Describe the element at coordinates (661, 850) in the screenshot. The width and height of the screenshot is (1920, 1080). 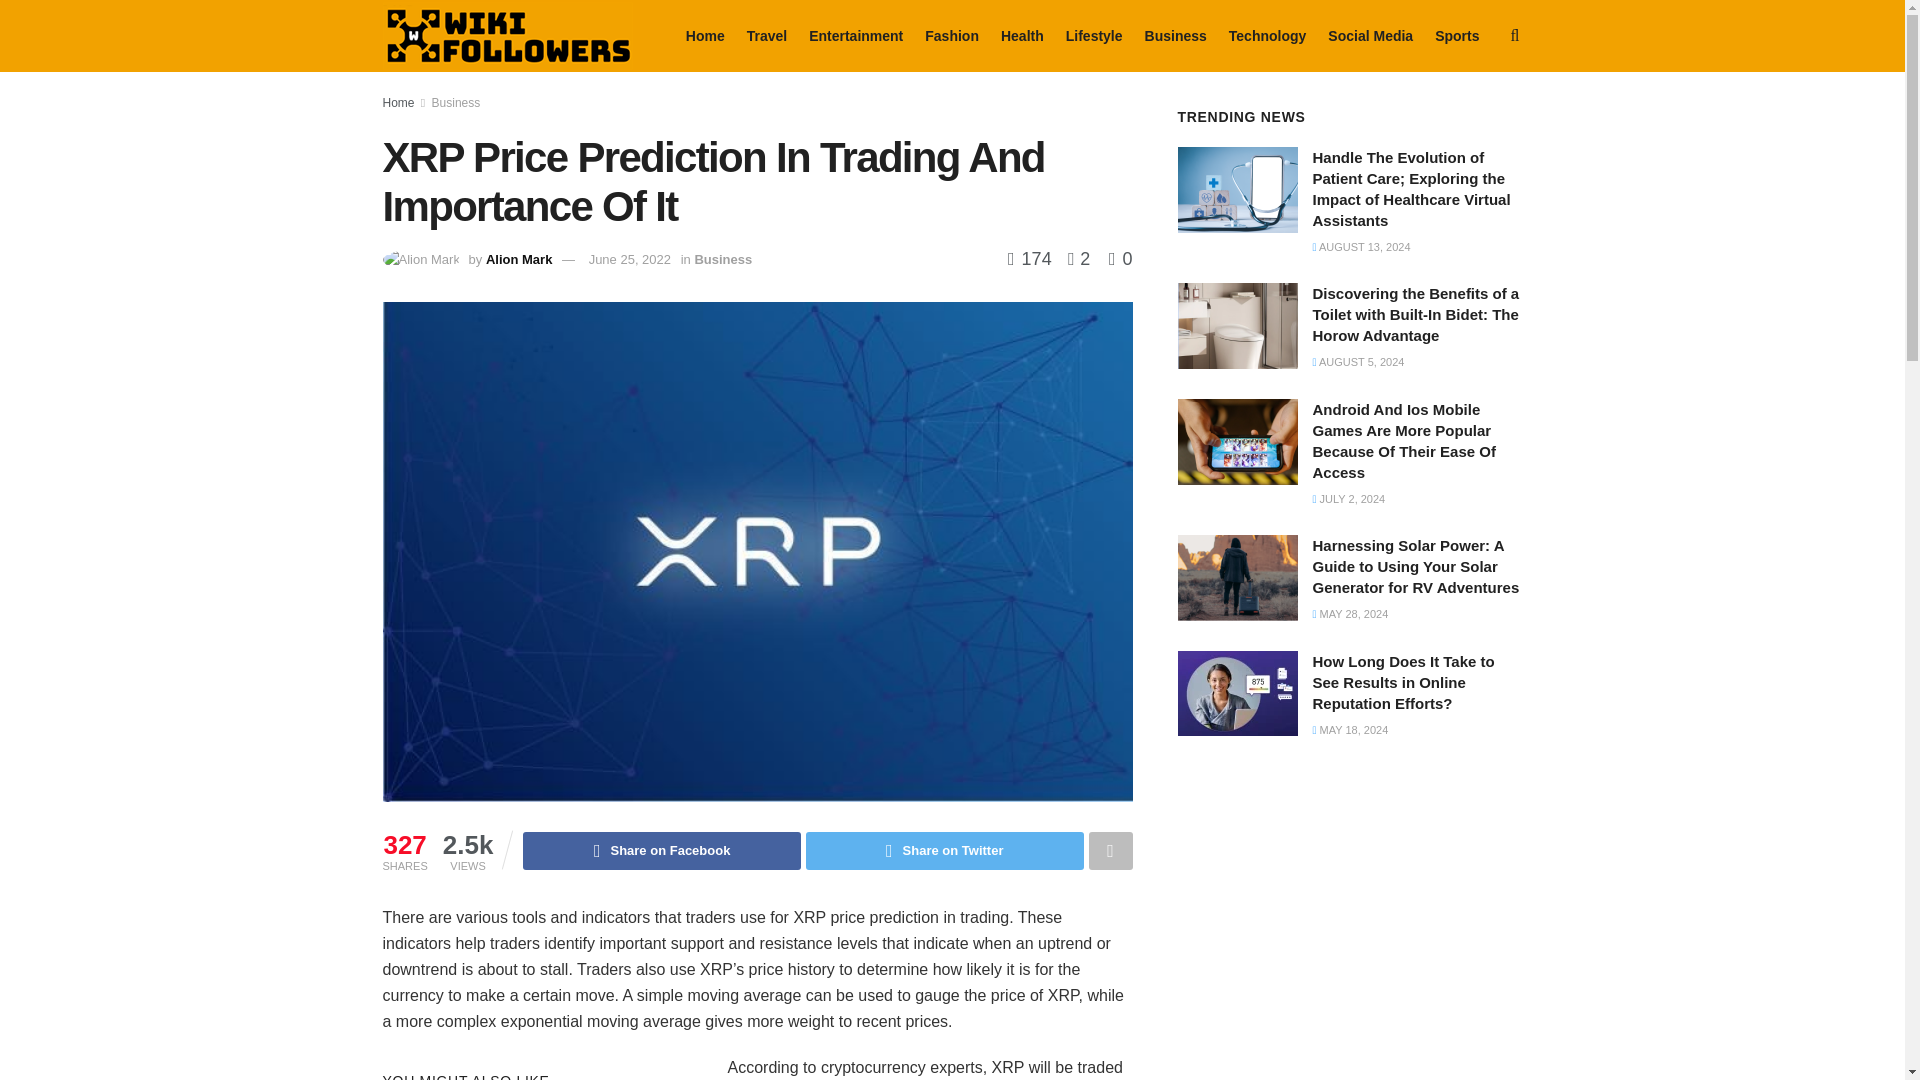
I see `Share on Facebook` at that location.